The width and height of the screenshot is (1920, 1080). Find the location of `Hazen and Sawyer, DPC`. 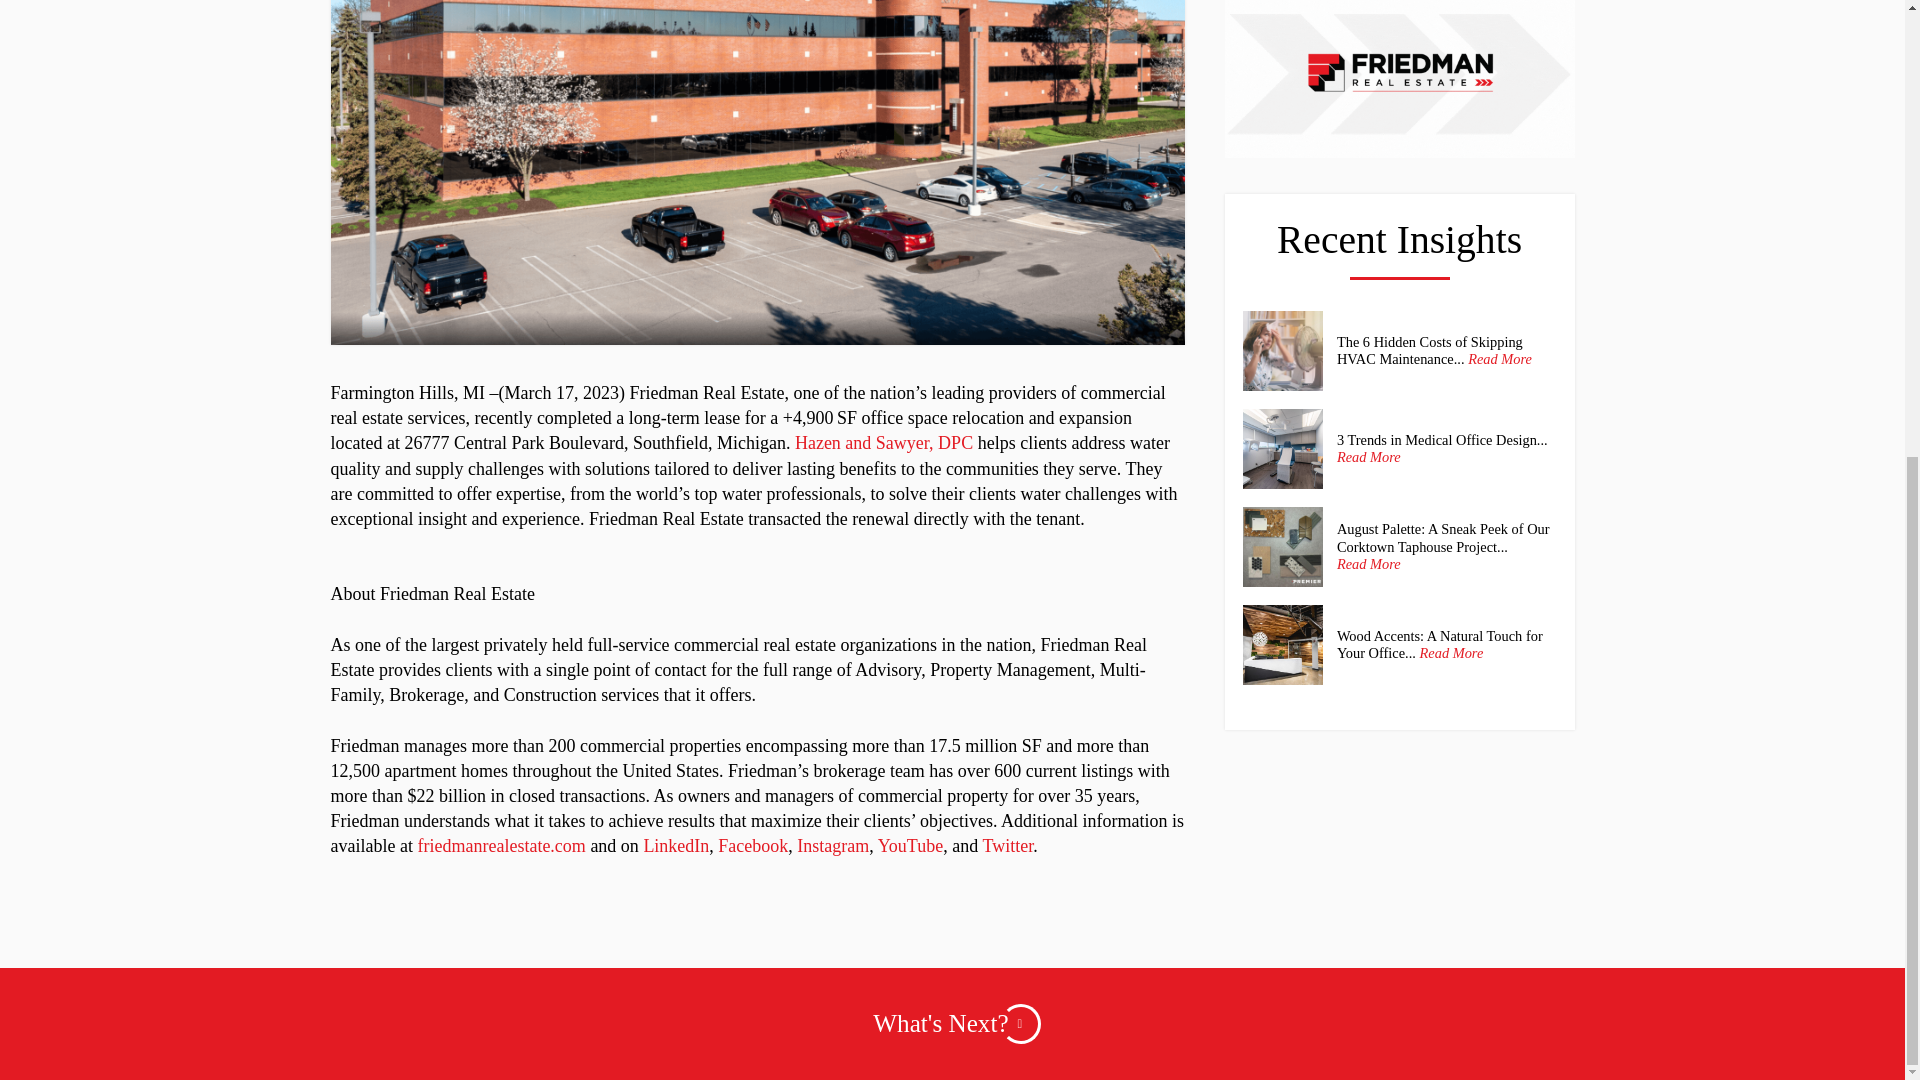

Hazen and Sawyer, DPC is located at coordinates (884, 442).